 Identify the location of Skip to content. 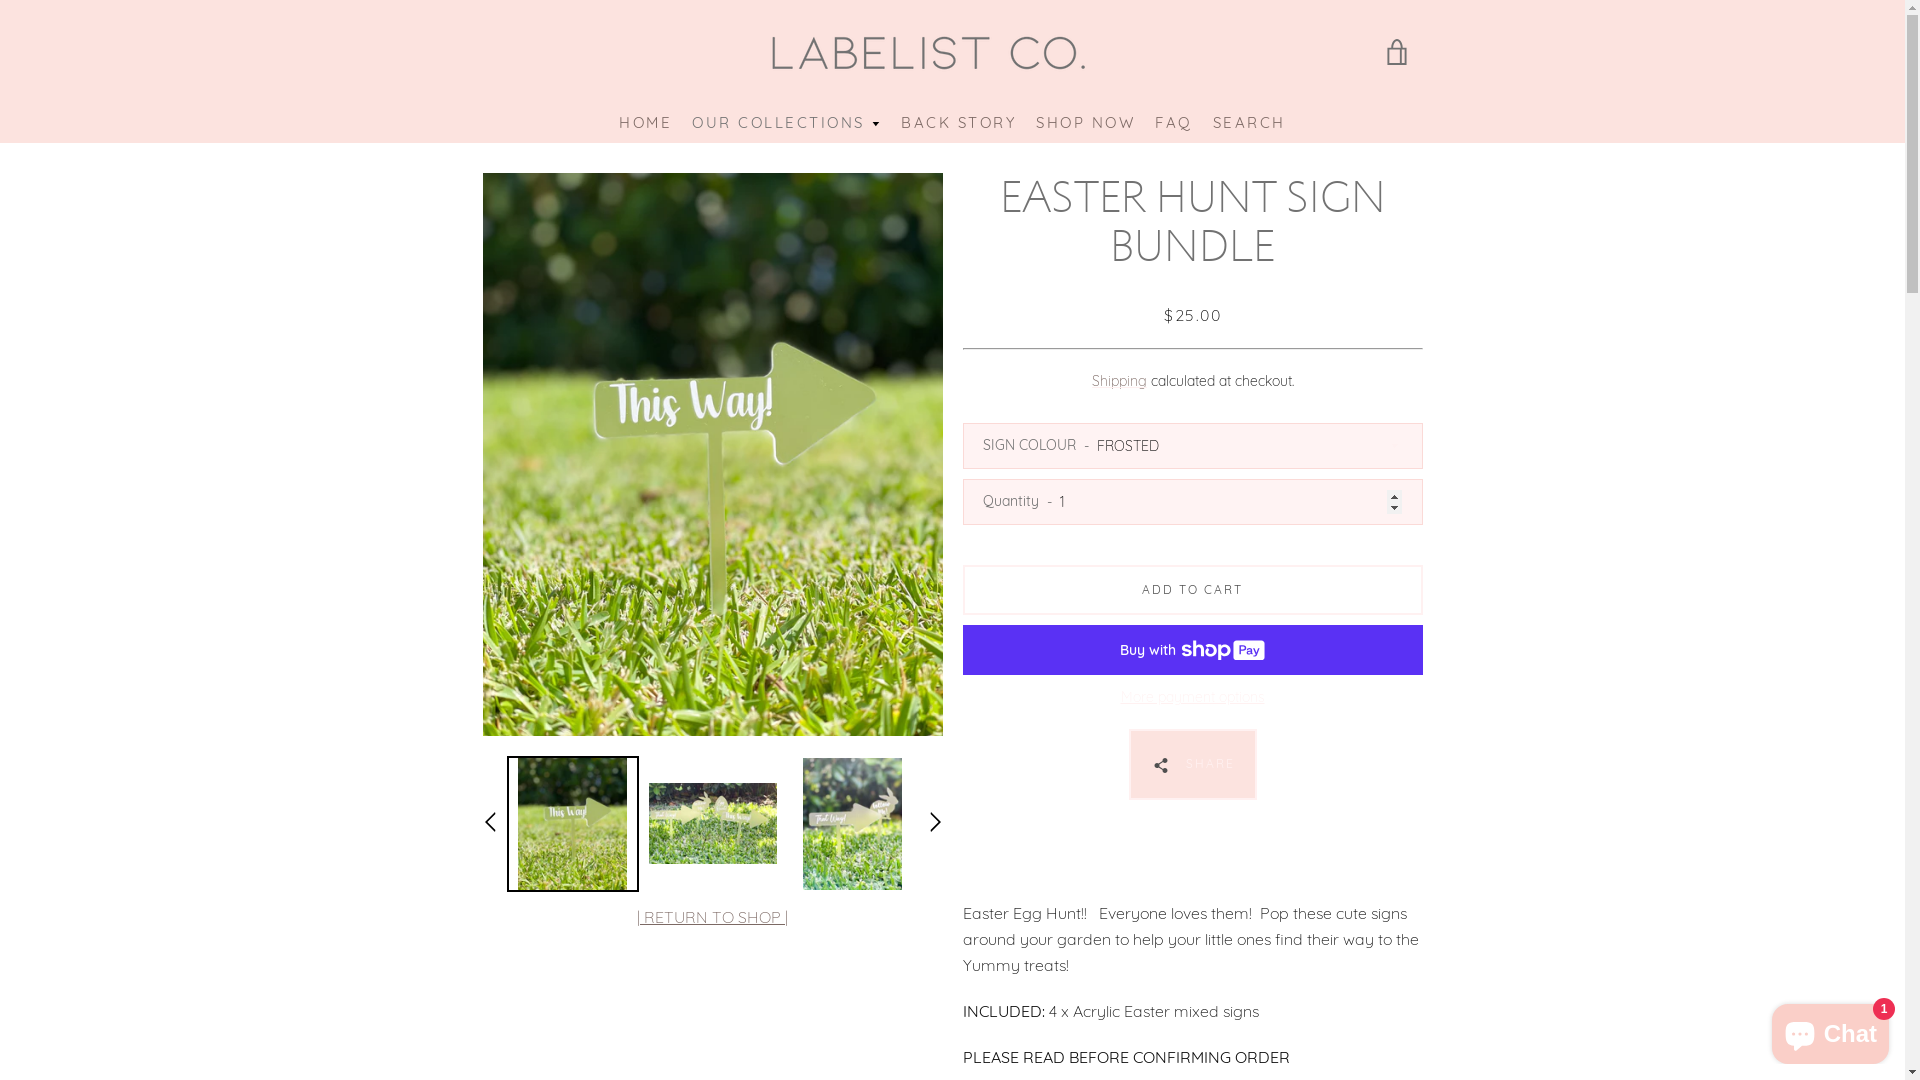
(0, 0).